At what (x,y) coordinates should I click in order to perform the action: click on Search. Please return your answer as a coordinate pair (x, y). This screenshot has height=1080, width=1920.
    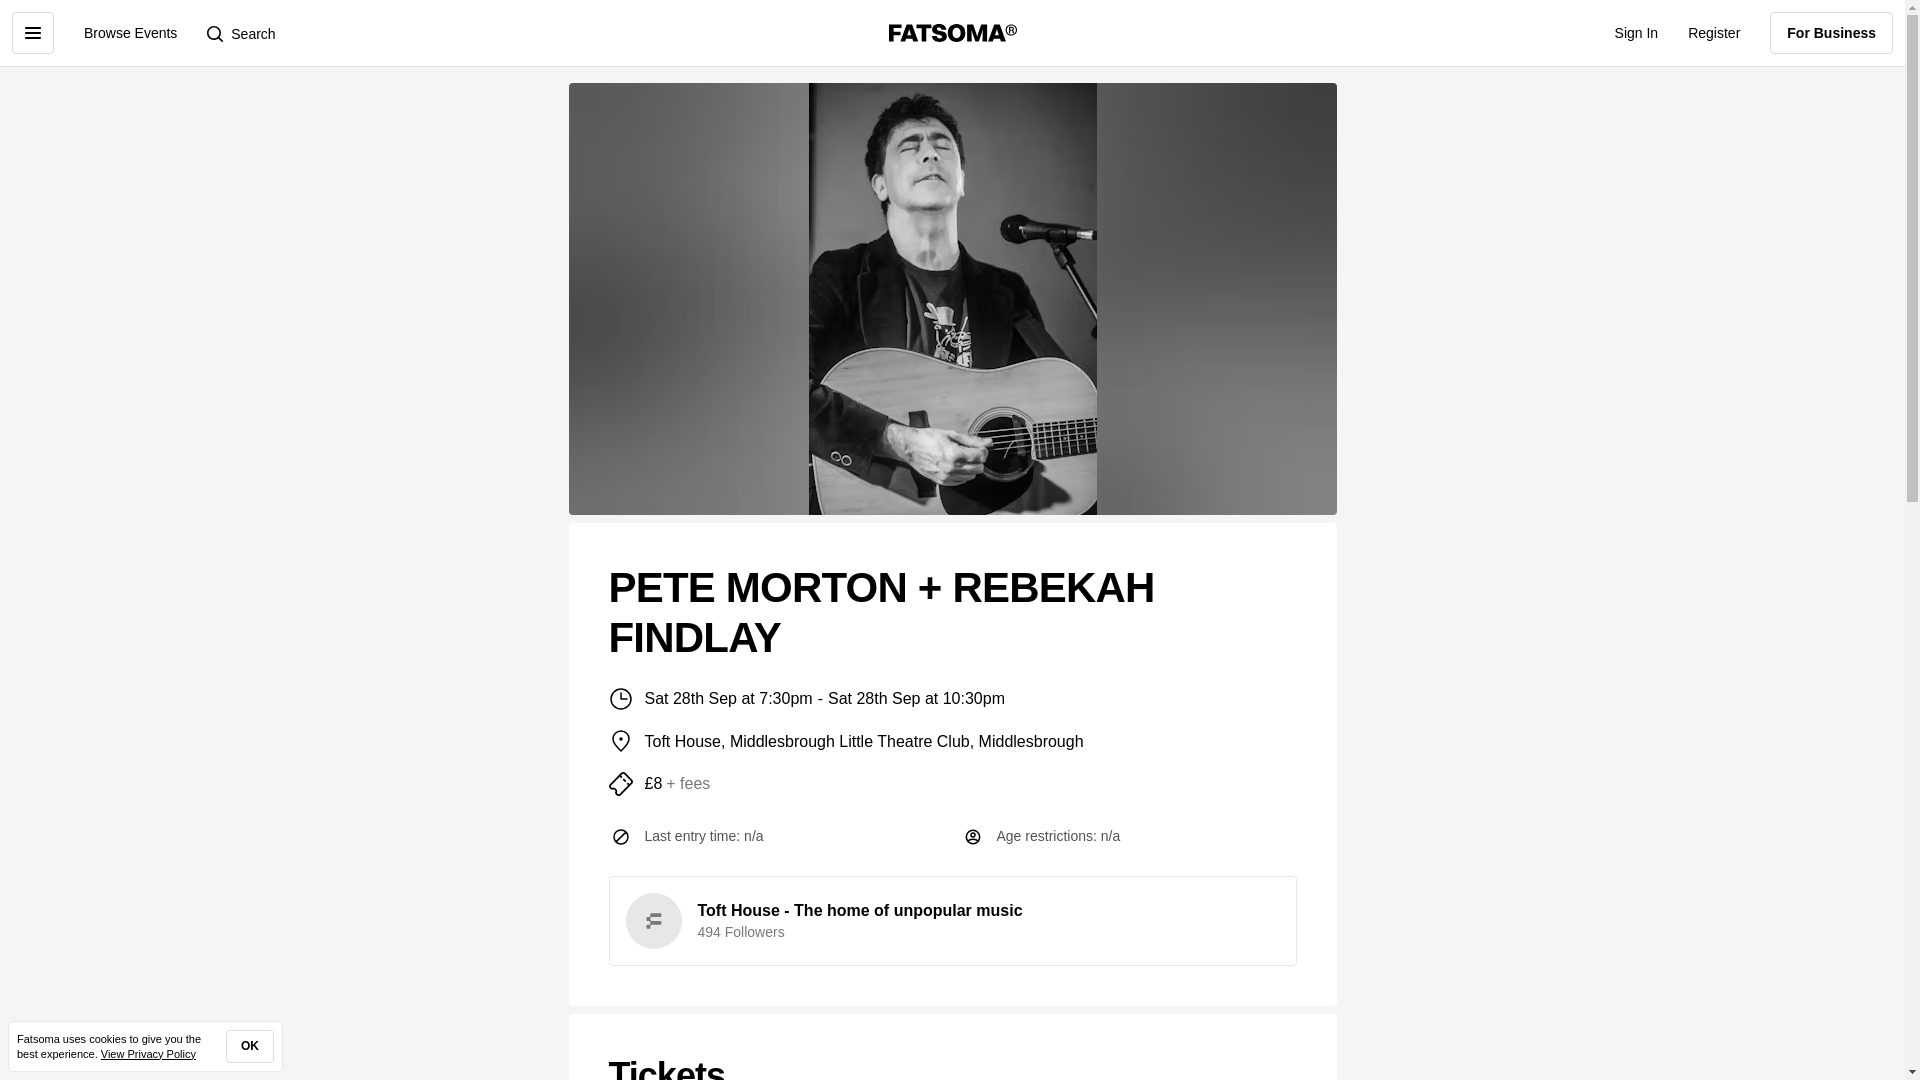
    Looking at the image, I should click on (240, 32).